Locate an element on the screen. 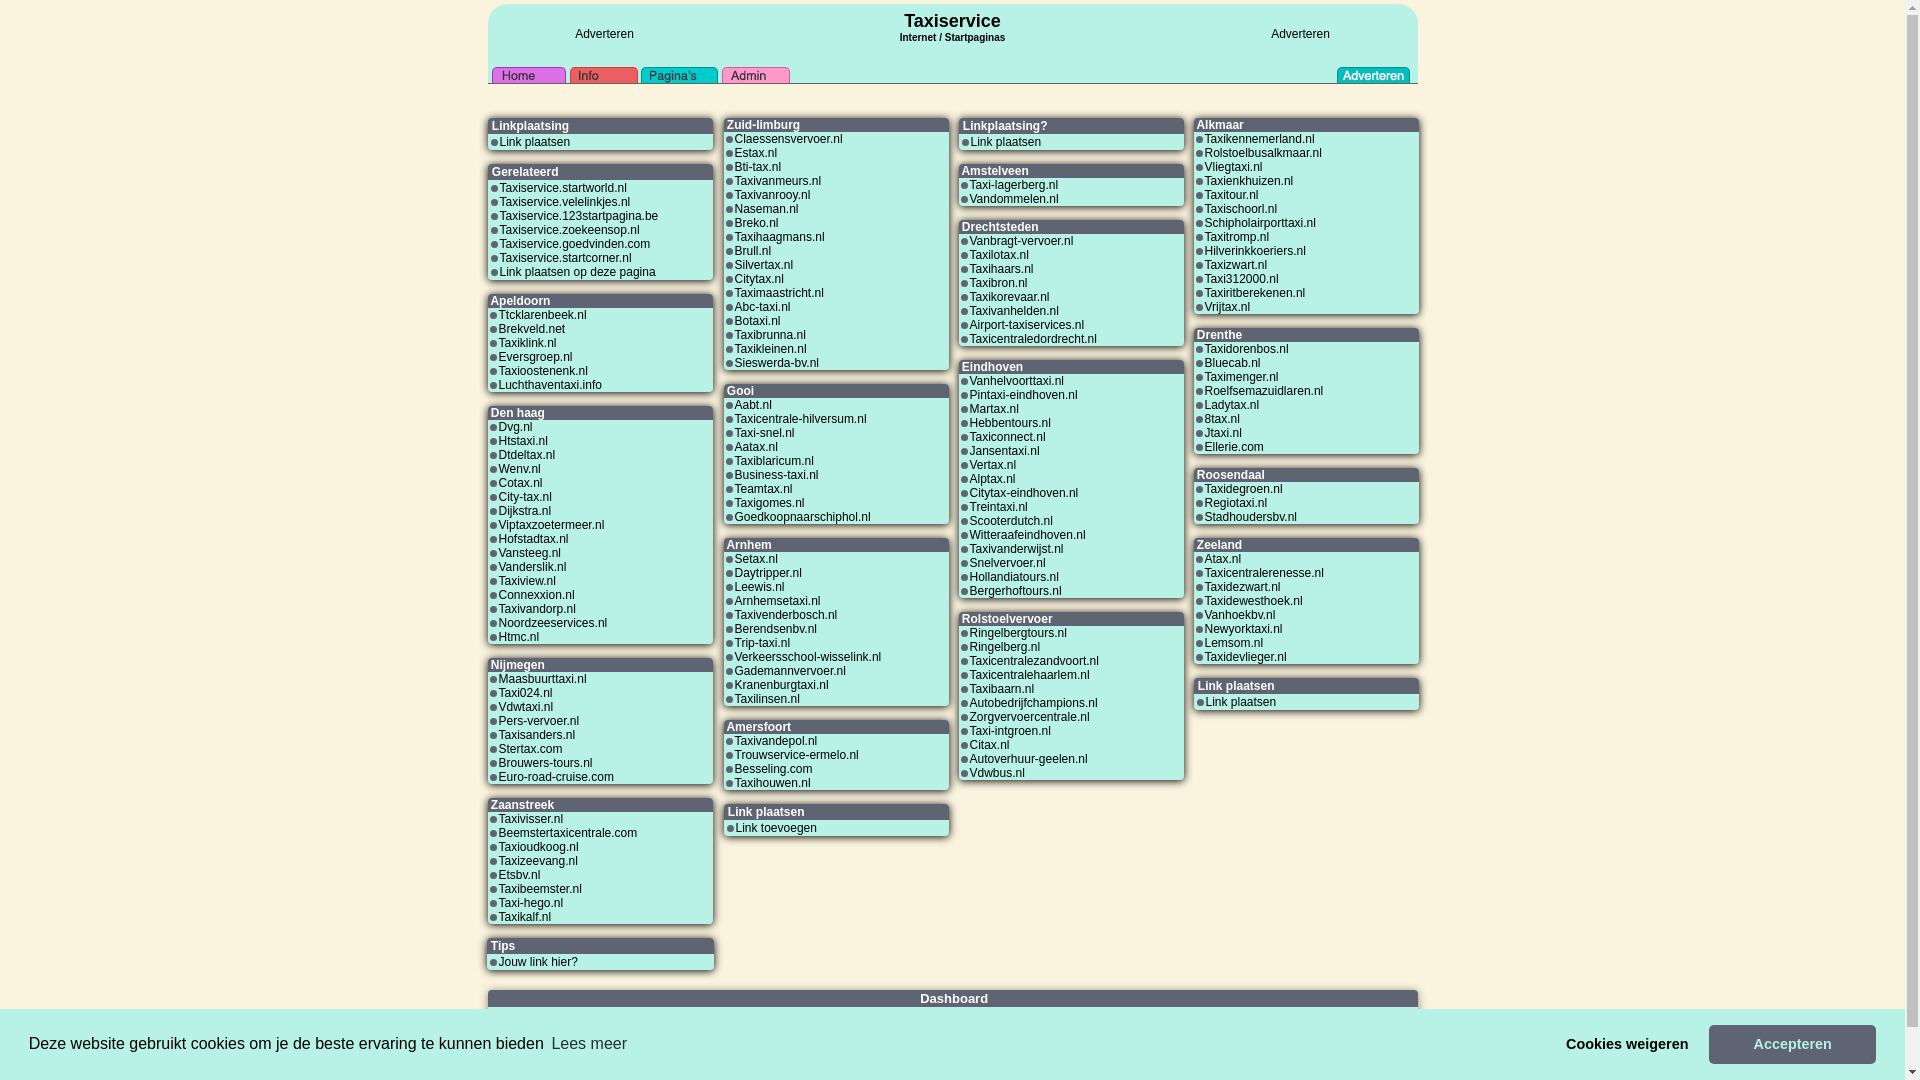 The width and height of the screenshot is (1920, 1080). Taxi-intgroen.nl is located at coordinates (1010, 731).